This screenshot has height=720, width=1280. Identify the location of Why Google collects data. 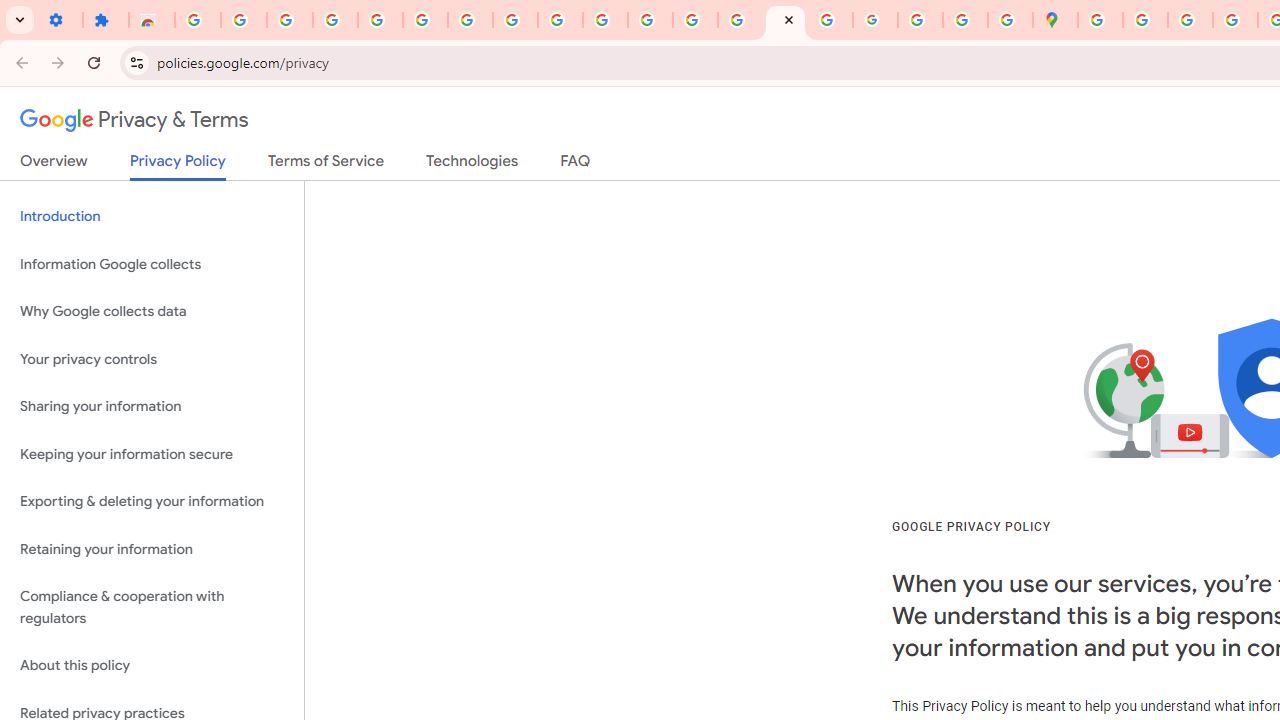
(152, 312).